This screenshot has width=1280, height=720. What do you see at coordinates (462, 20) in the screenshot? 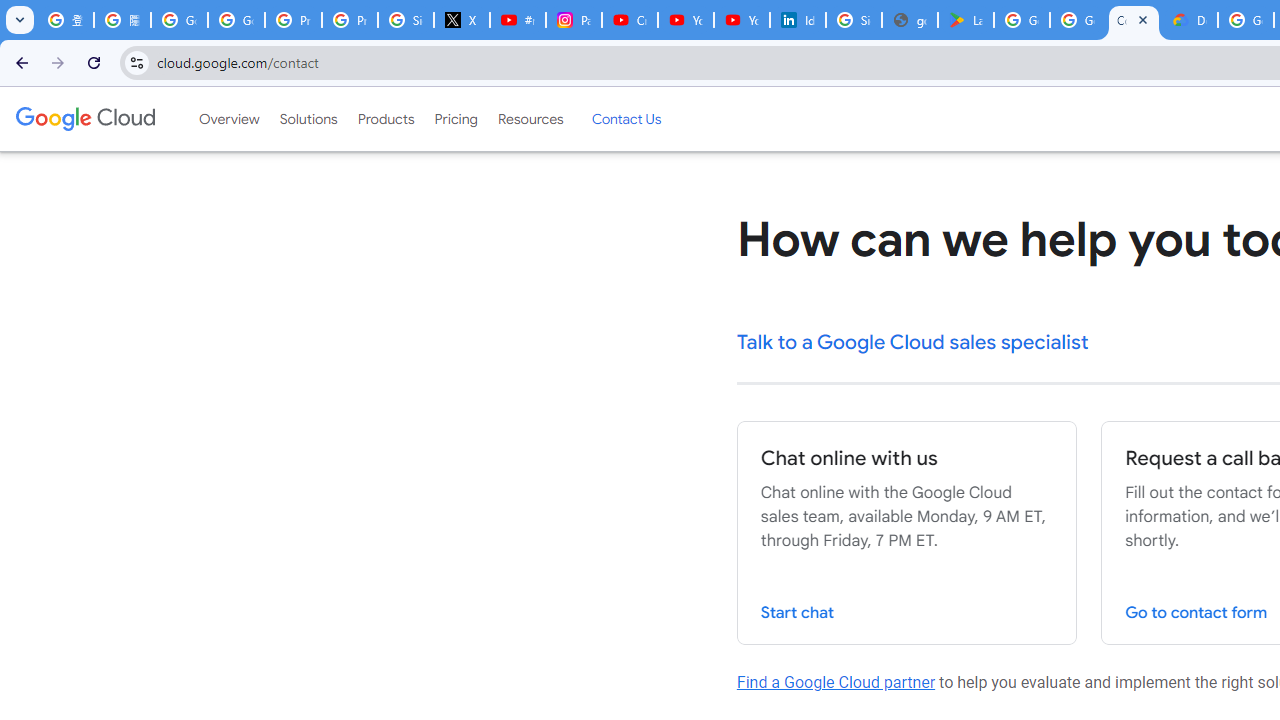
I see `X` at bounding box center [462, 20].